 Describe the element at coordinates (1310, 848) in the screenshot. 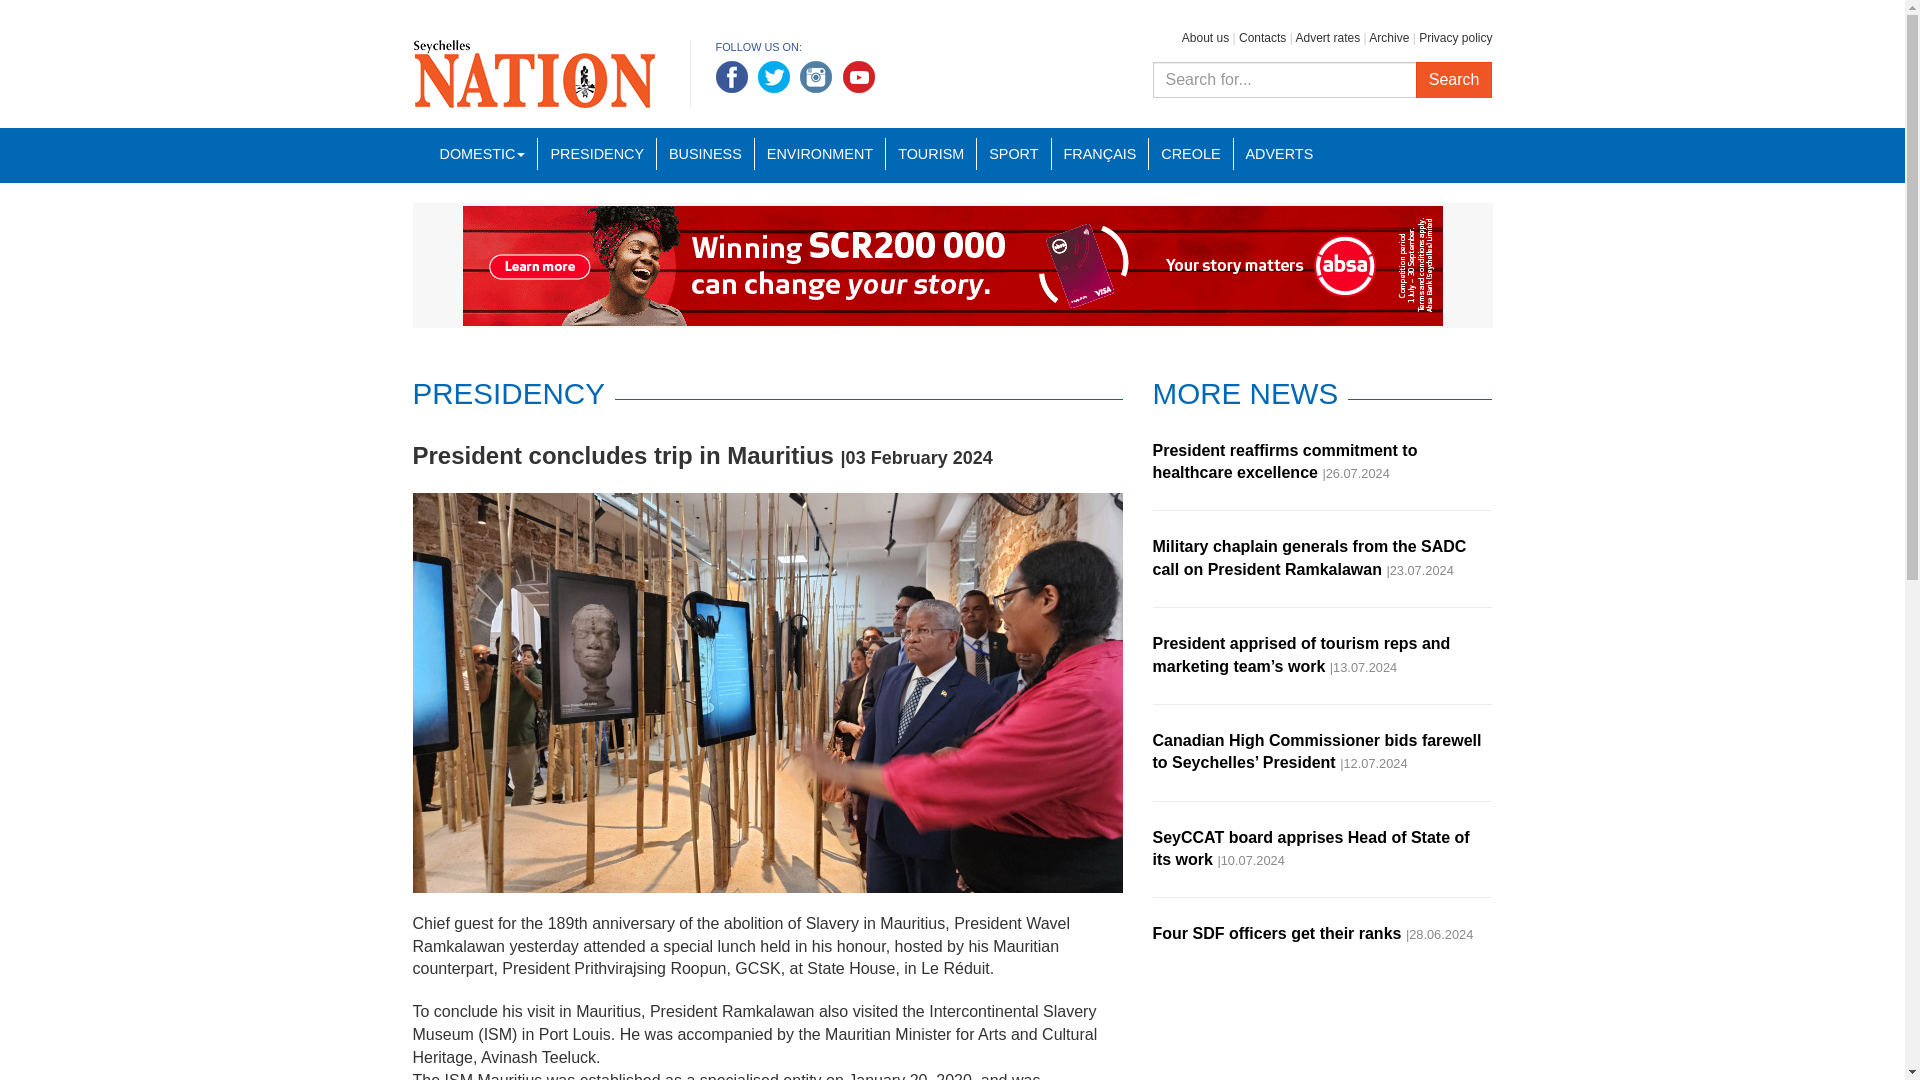

I see `SeyCCAT board apprises Head of State of its work` at that location.